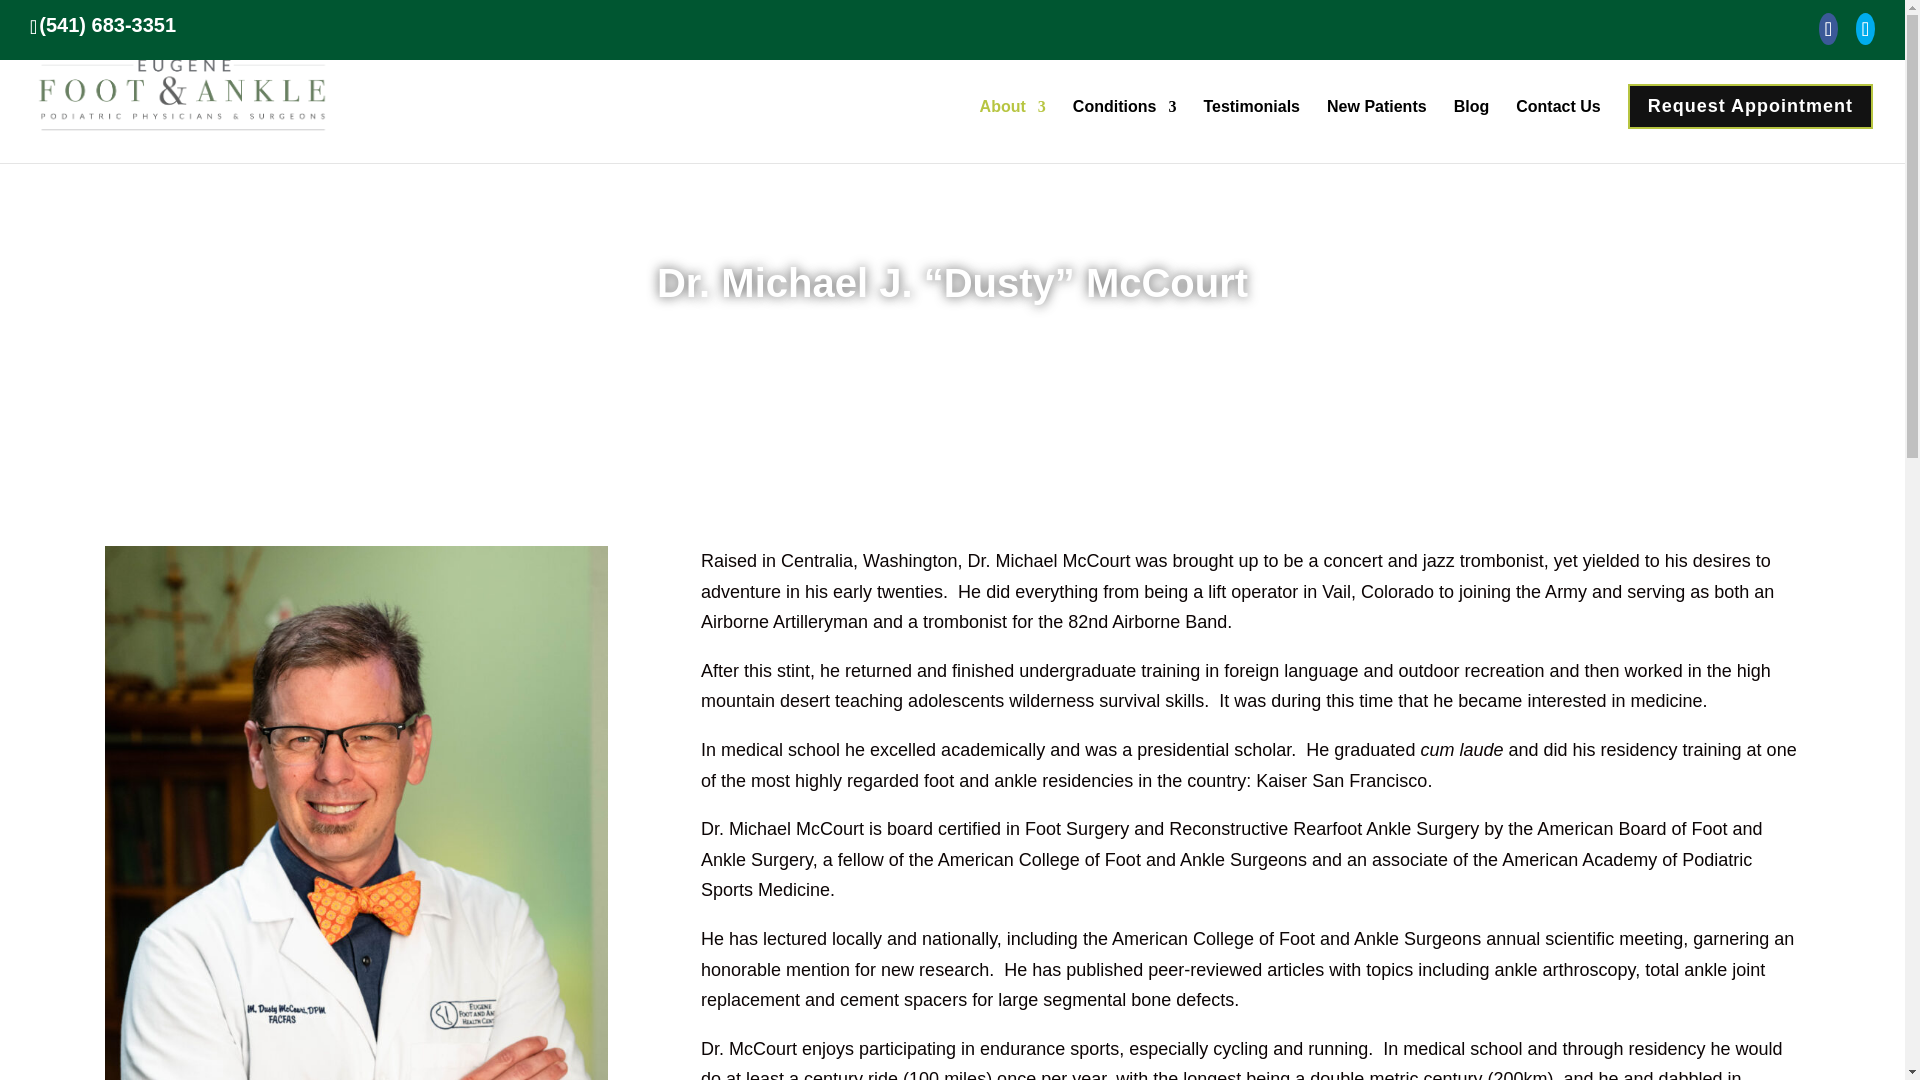 This screenshot has width=1920, height=1080. I want to click on Contact Us, so click(1558, 124).